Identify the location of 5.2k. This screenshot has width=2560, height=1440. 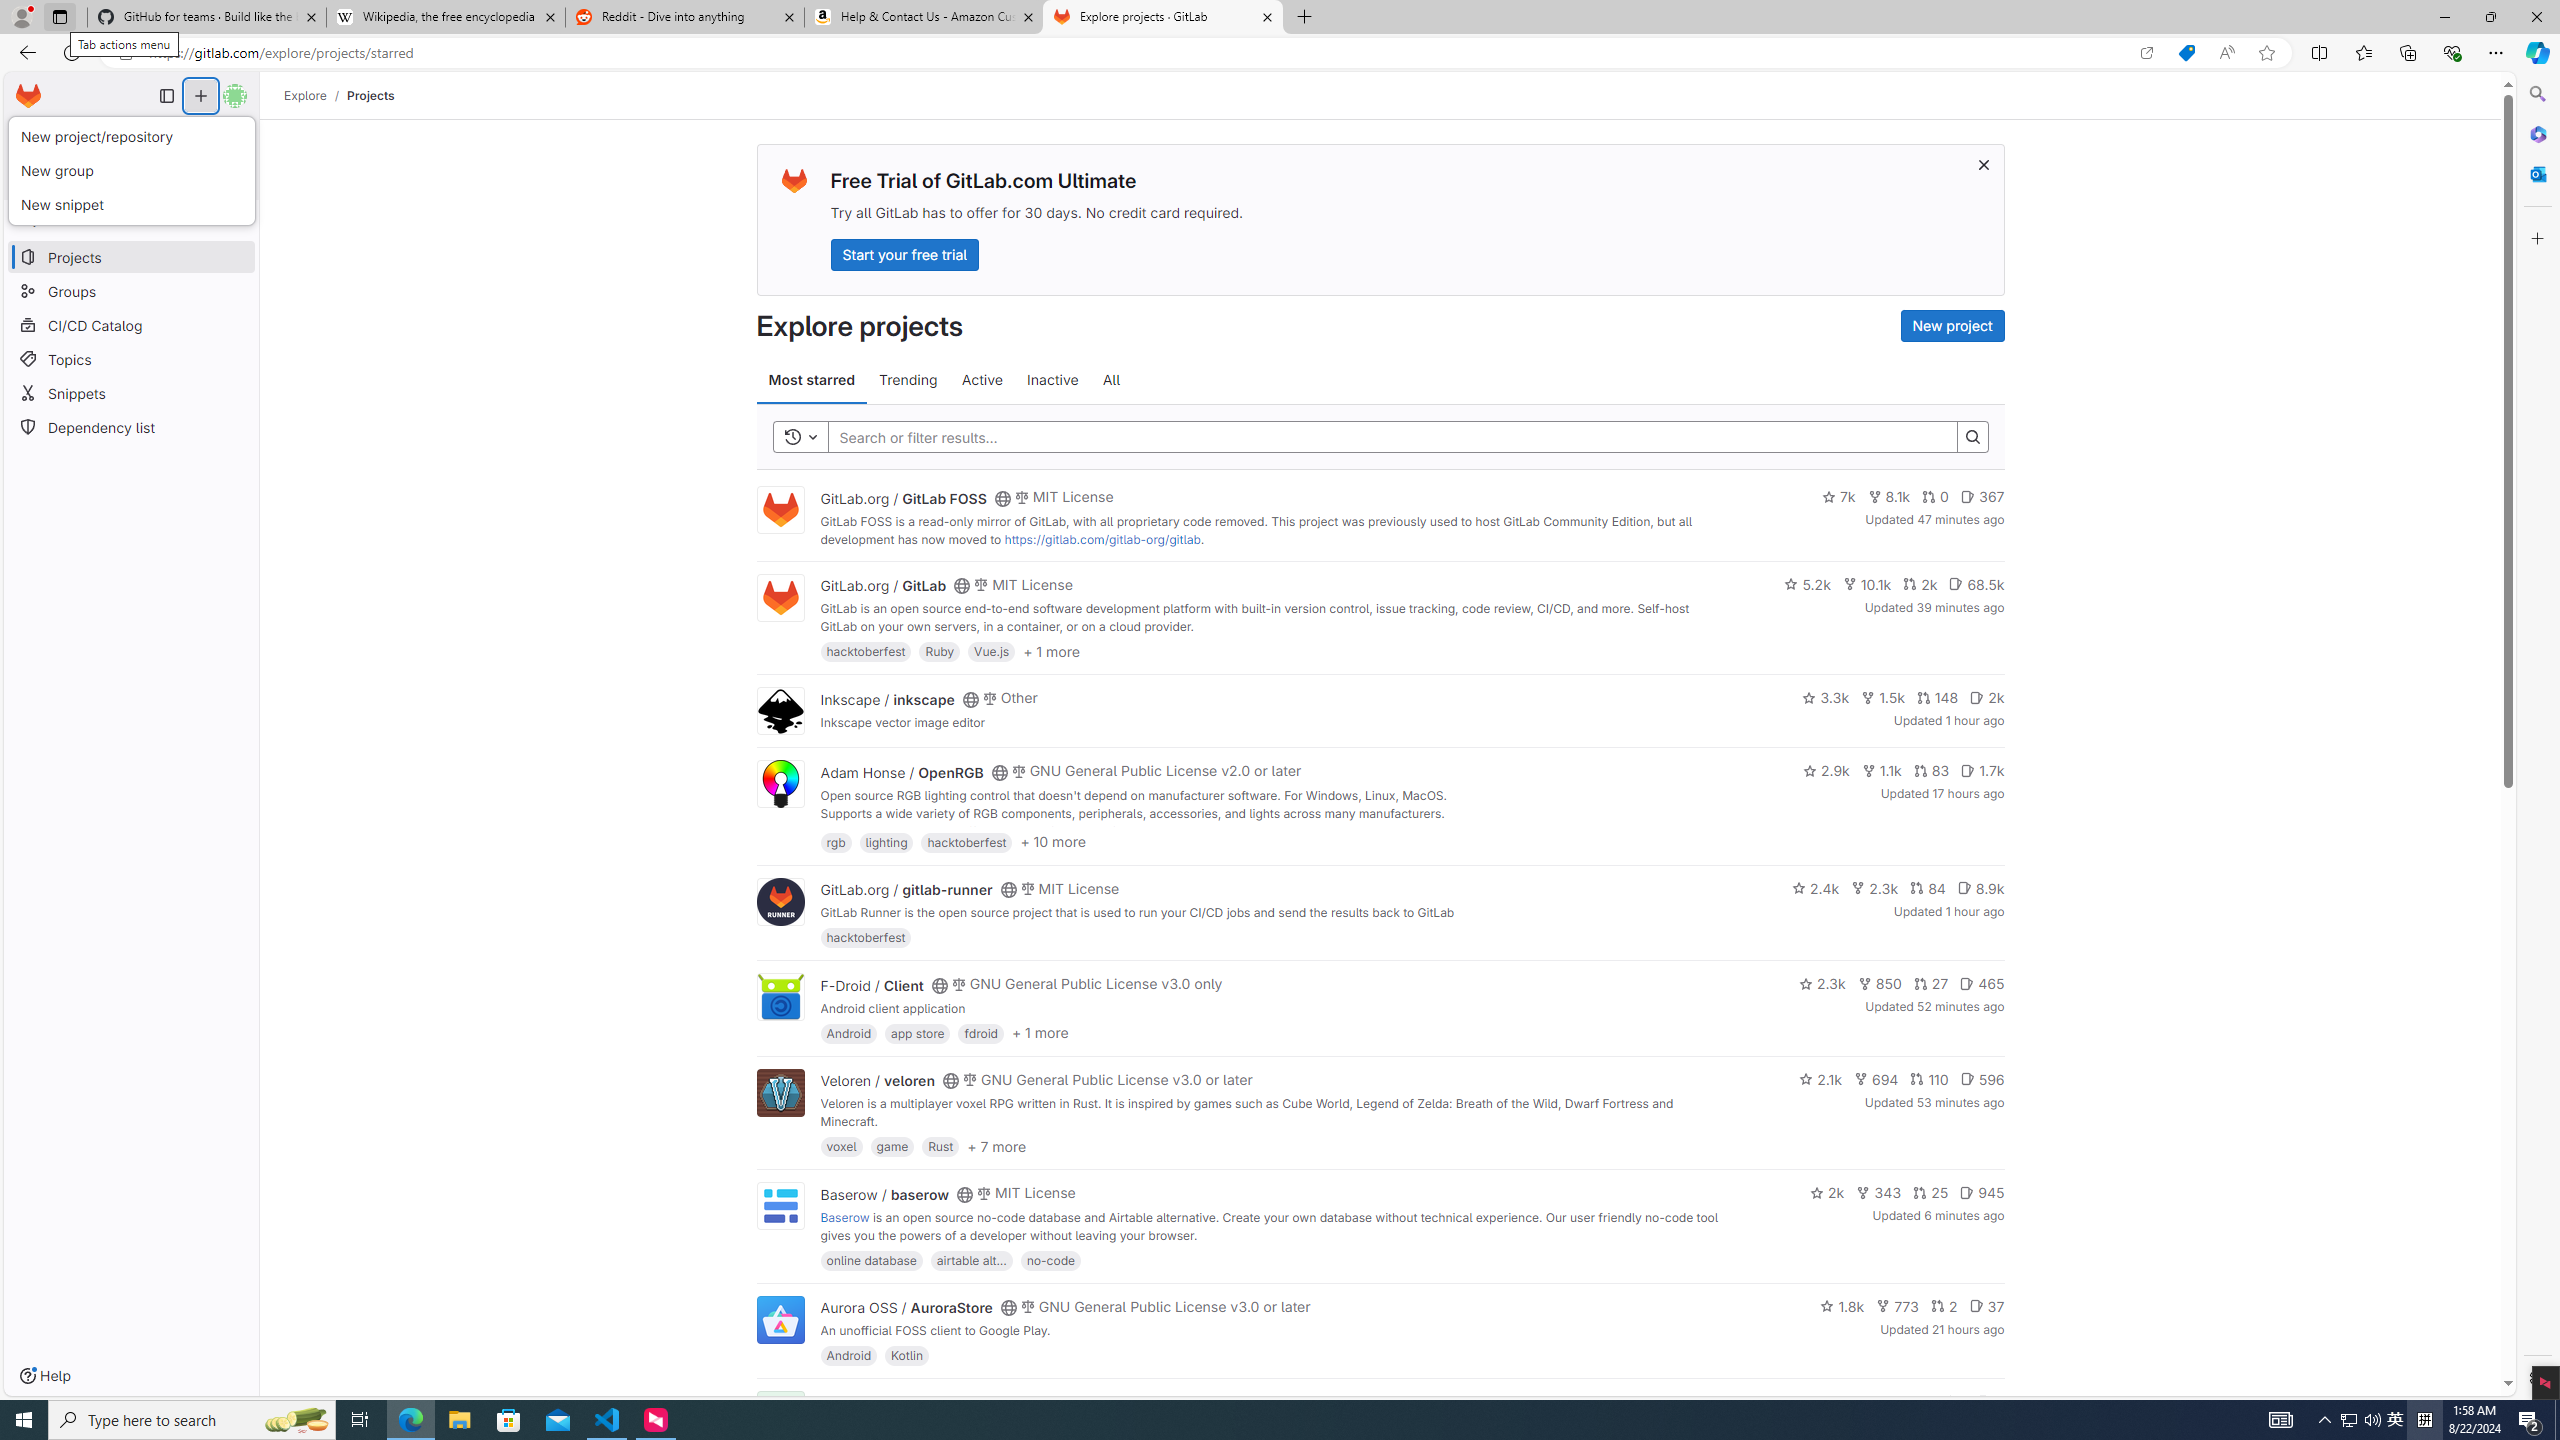
(1807, 584).